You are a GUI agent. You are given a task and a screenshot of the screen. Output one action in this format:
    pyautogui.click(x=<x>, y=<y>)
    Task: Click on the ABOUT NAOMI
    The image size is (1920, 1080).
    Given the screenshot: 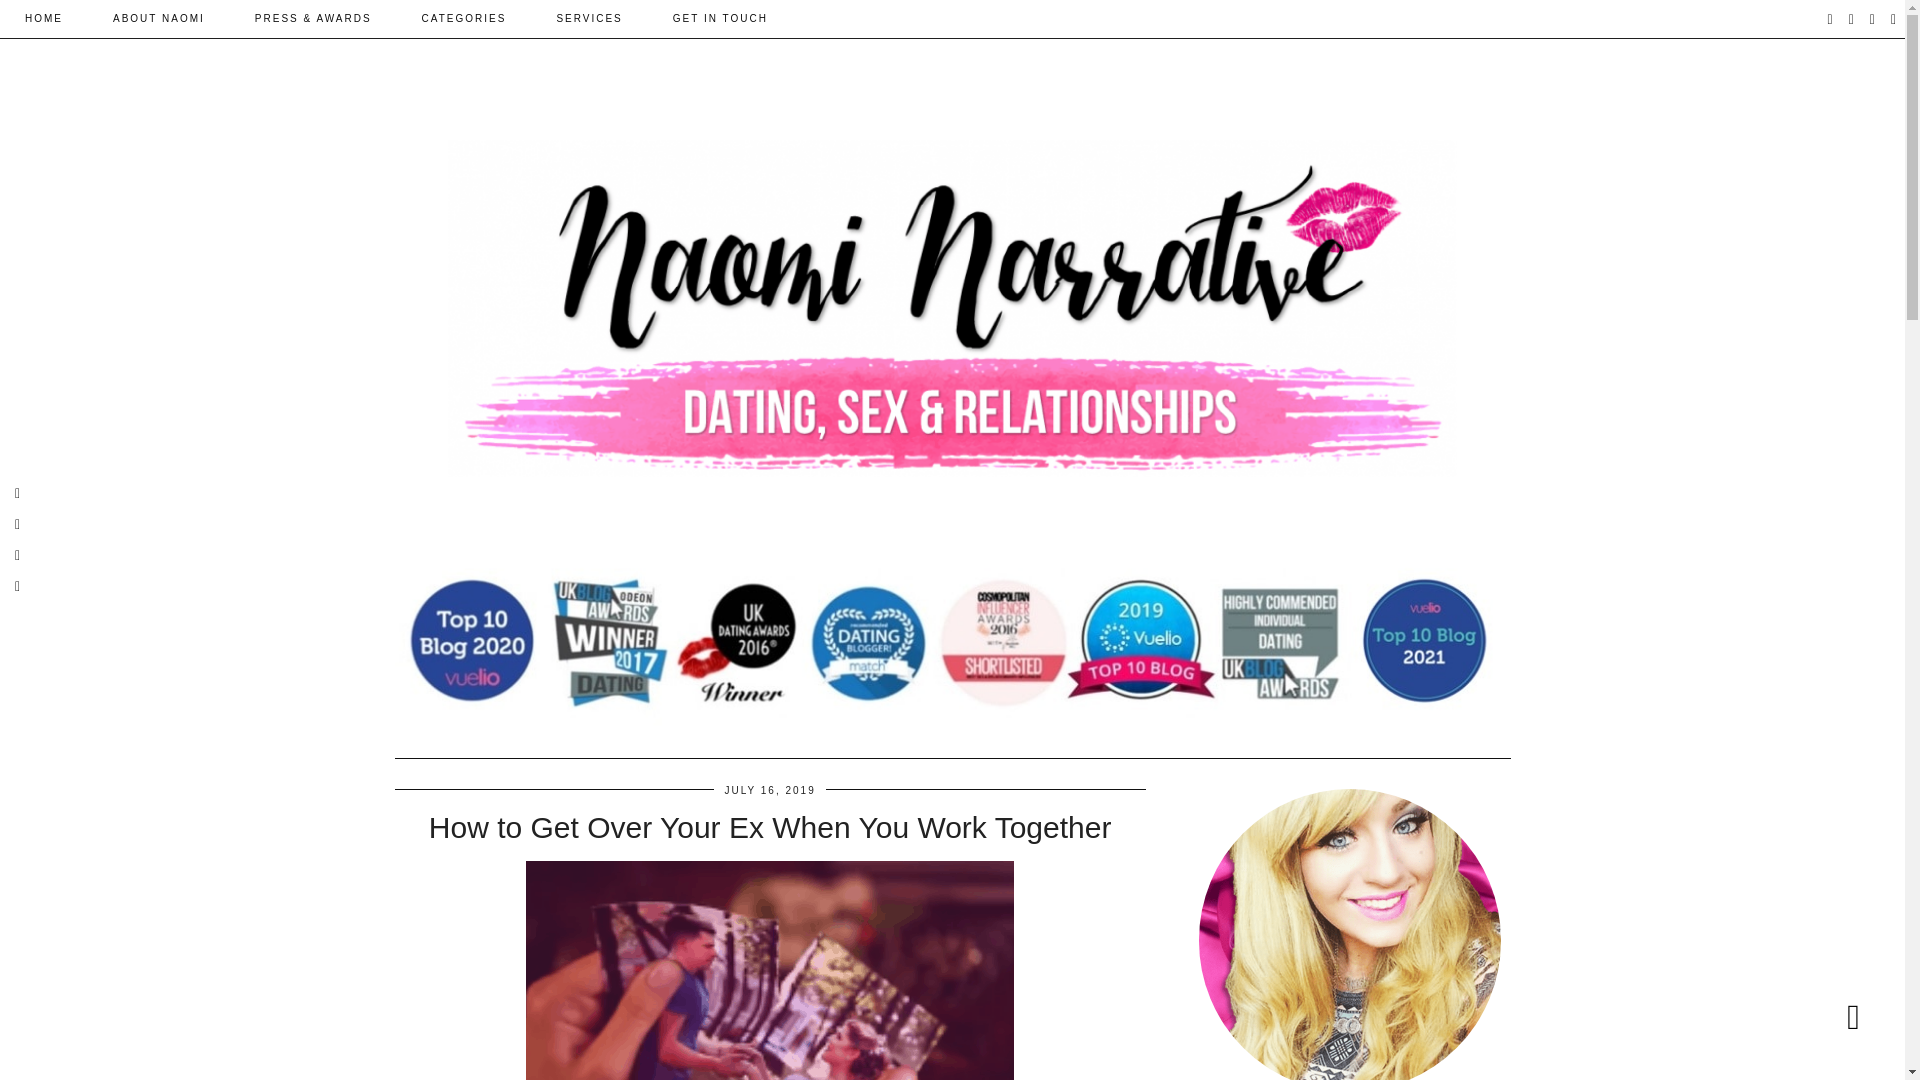 What is the action you would take?
    pyautogui.click(x=159, y=18)
    